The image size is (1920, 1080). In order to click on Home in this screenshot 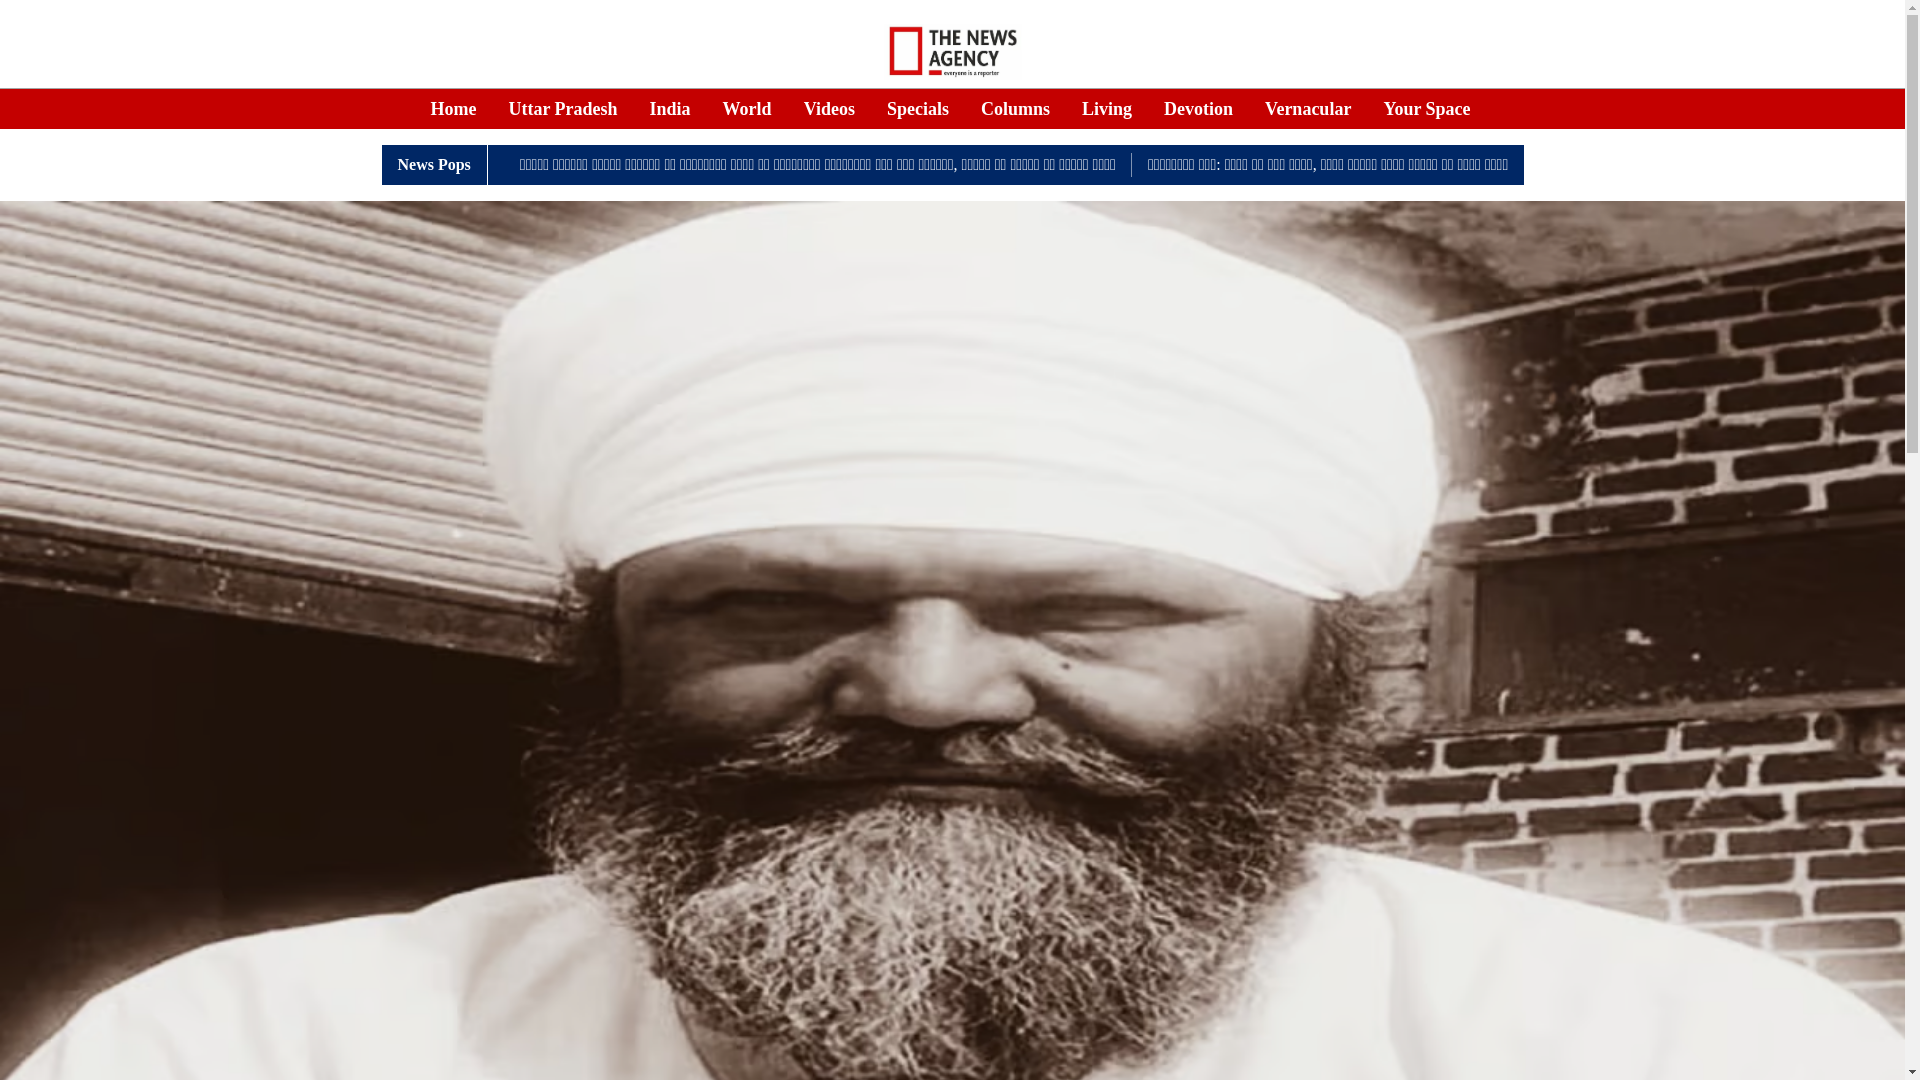, I will do `click(453, 110)`.